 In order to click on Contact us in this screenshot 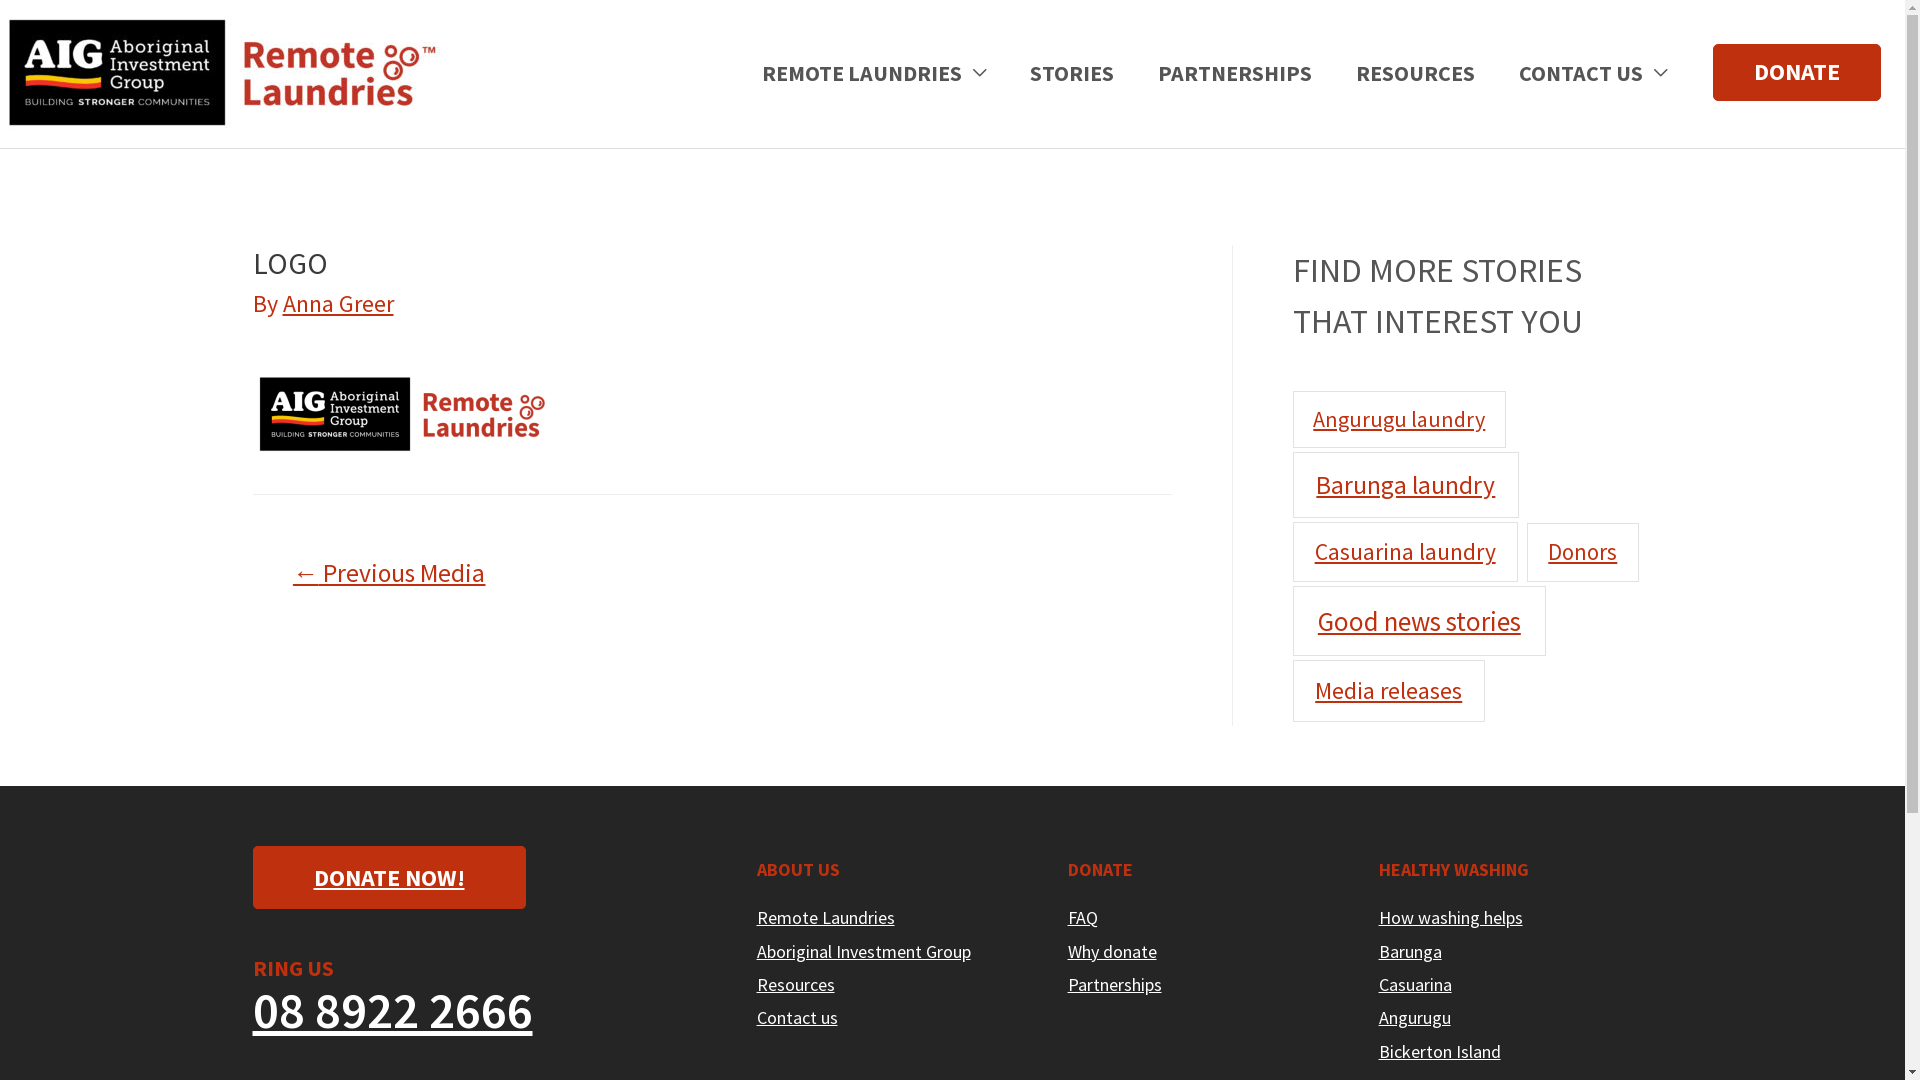, I will do `click(796, 1018)`.